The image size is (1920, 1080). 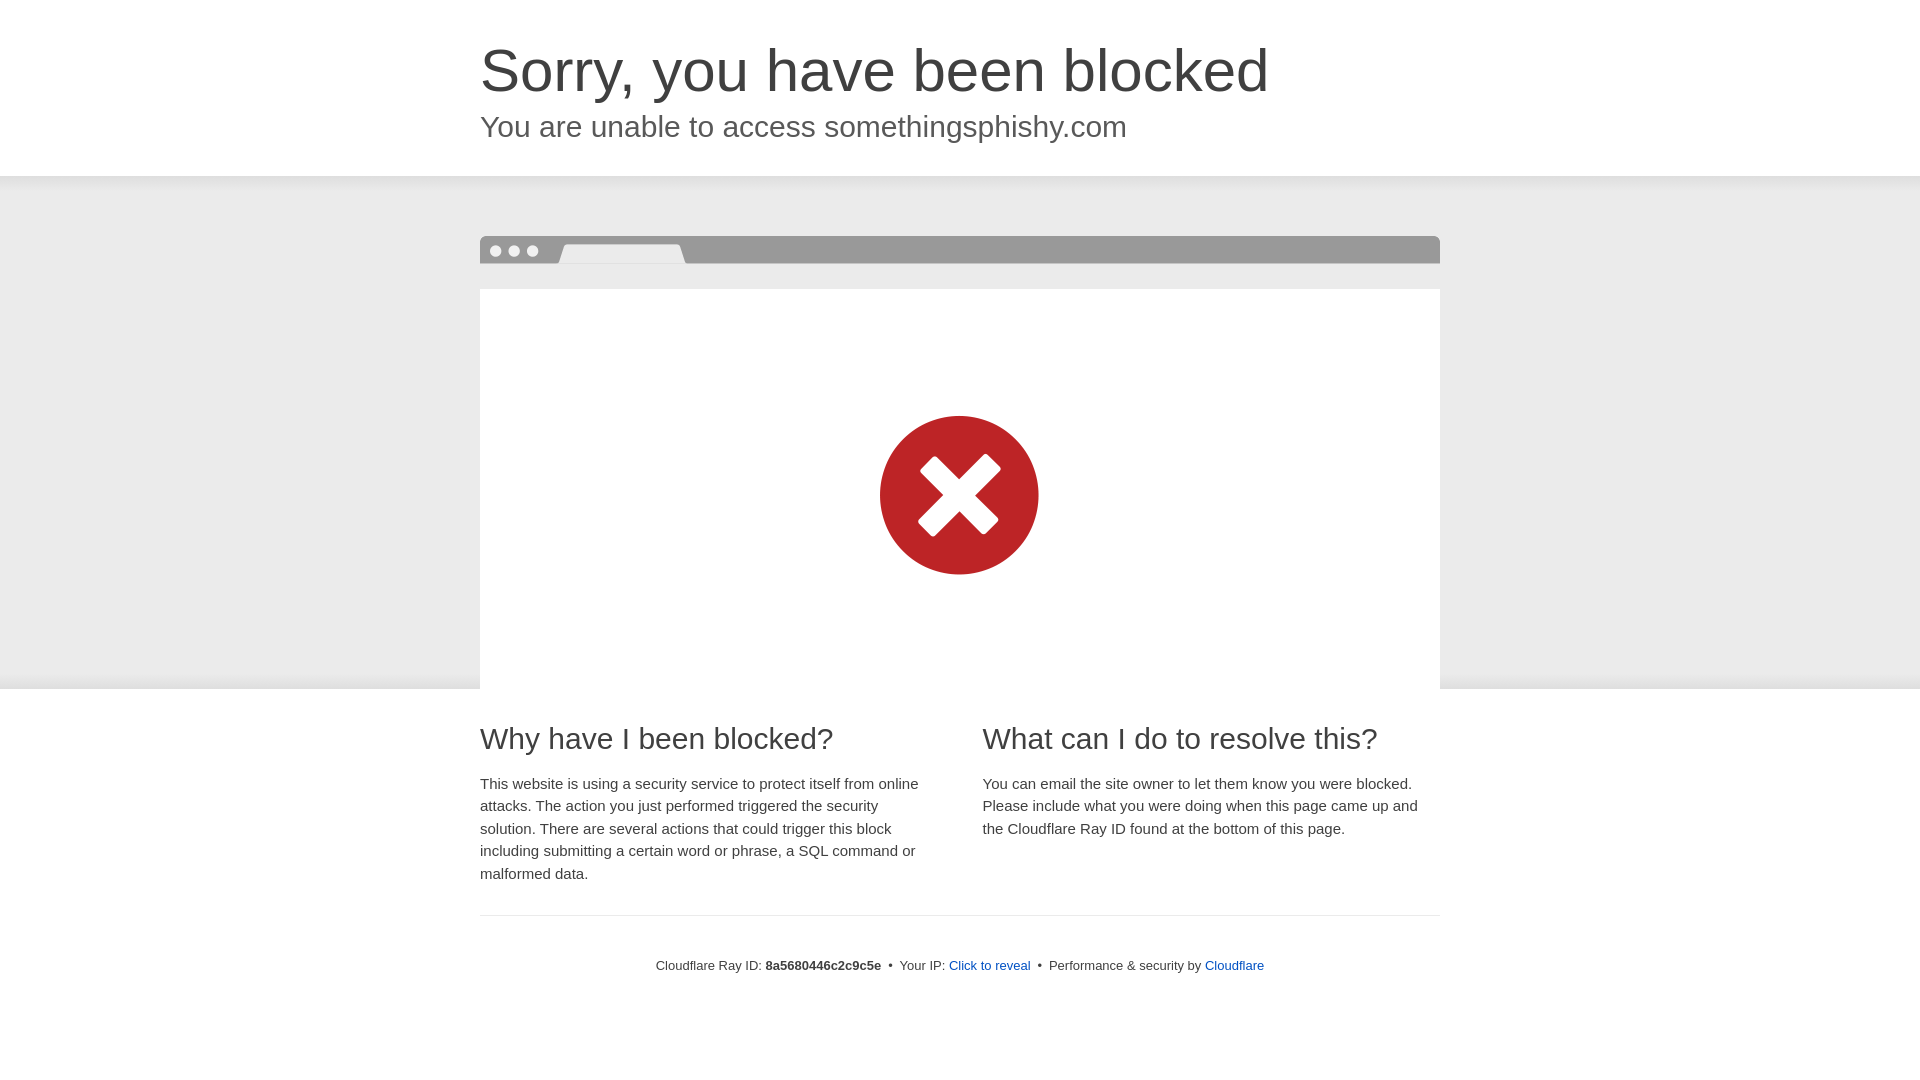 What do you see at coordinates (990, 966) in the screenshot?
I see `Click to reveal` at bounding box center [990, 966].